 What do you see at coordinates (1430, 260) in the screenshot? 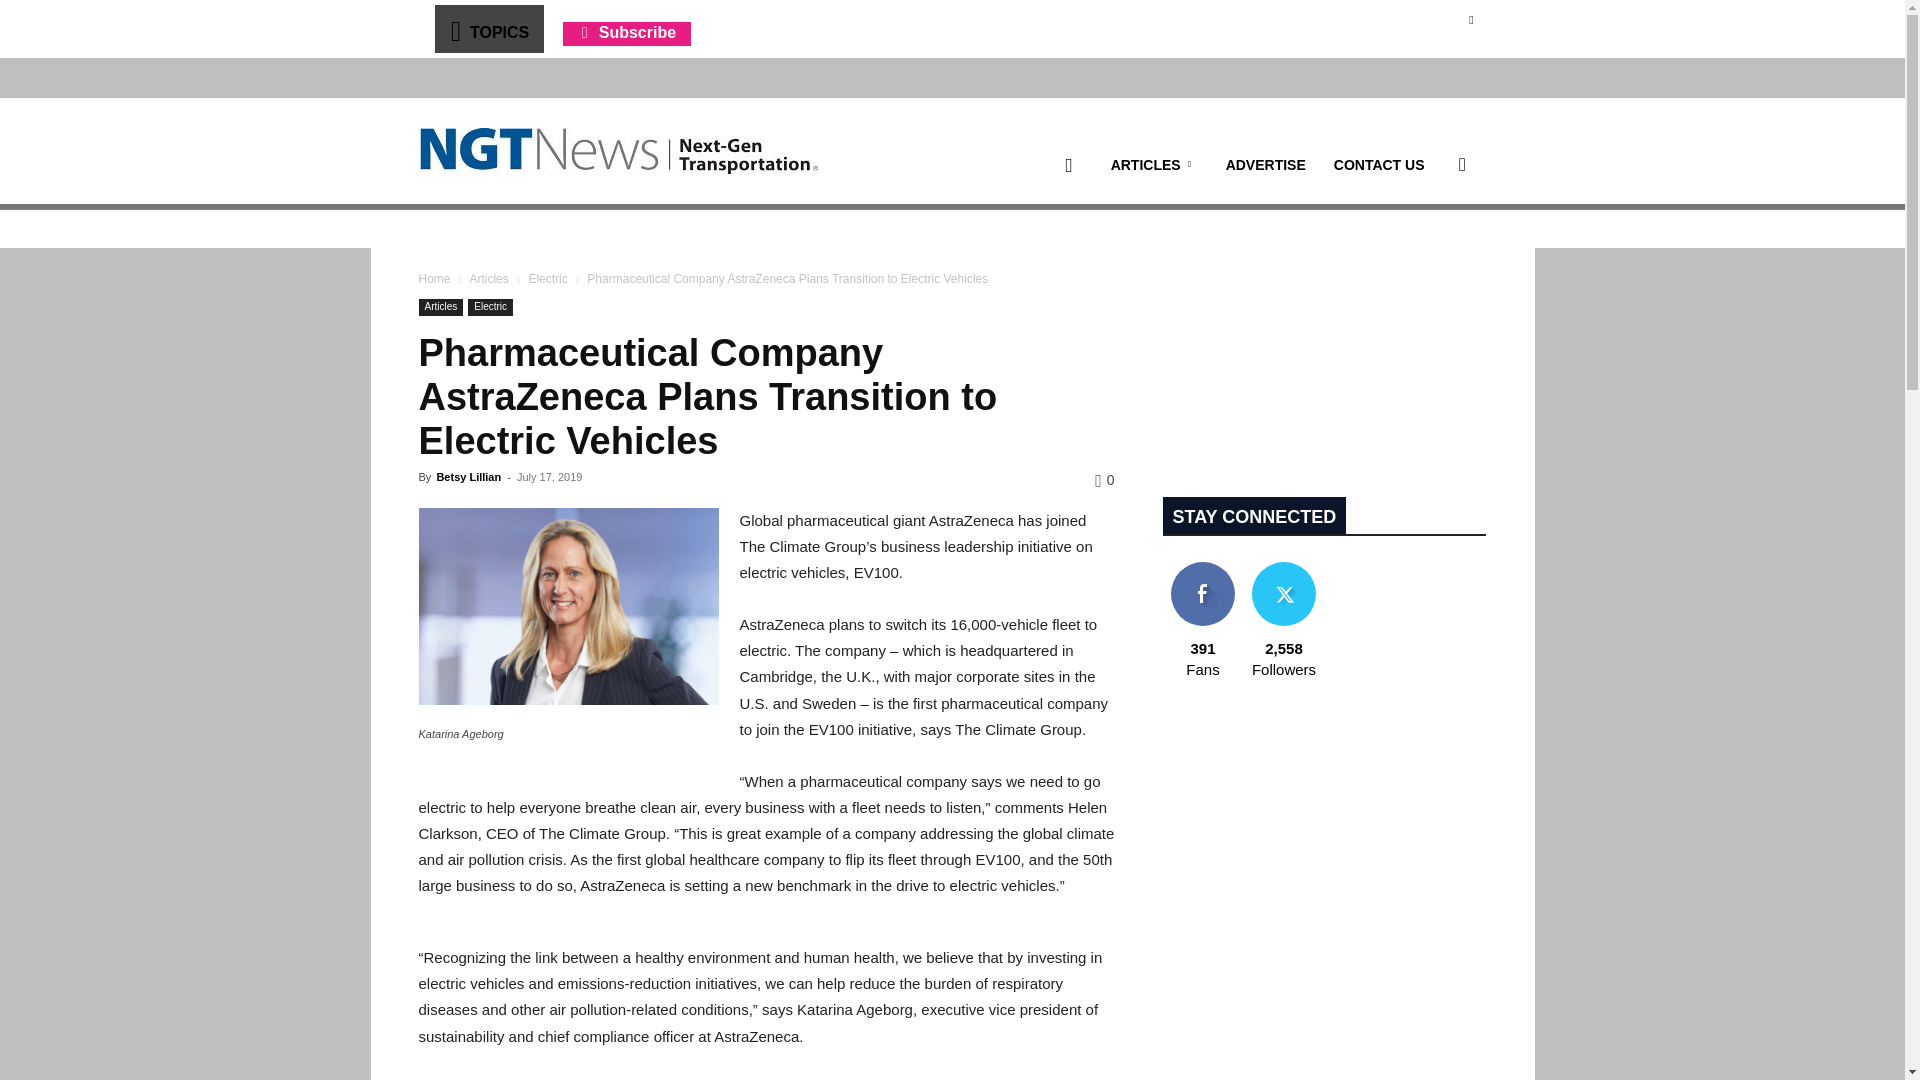
I see `Search` at bounding box center [1430, 260].